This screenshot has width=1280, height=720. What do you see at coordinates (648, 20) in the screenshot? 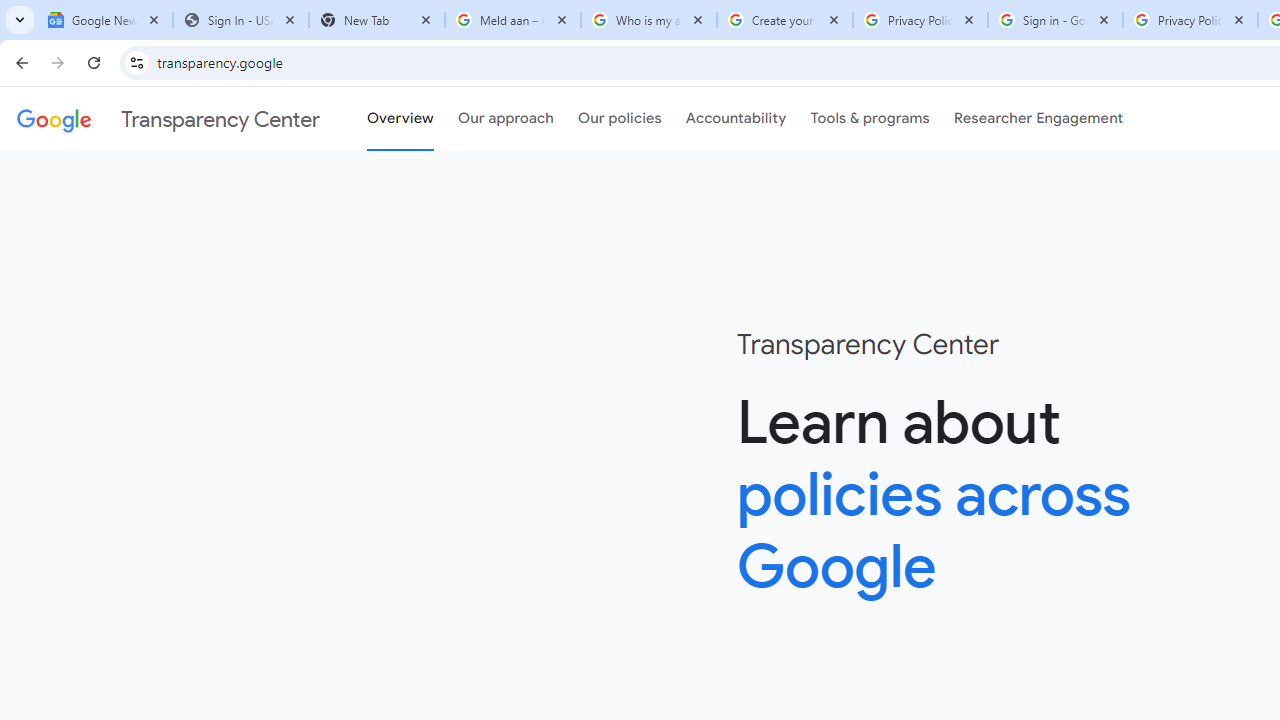
I see `Who is my administrator? - Google Account Help` at bounding box center [648, 20].